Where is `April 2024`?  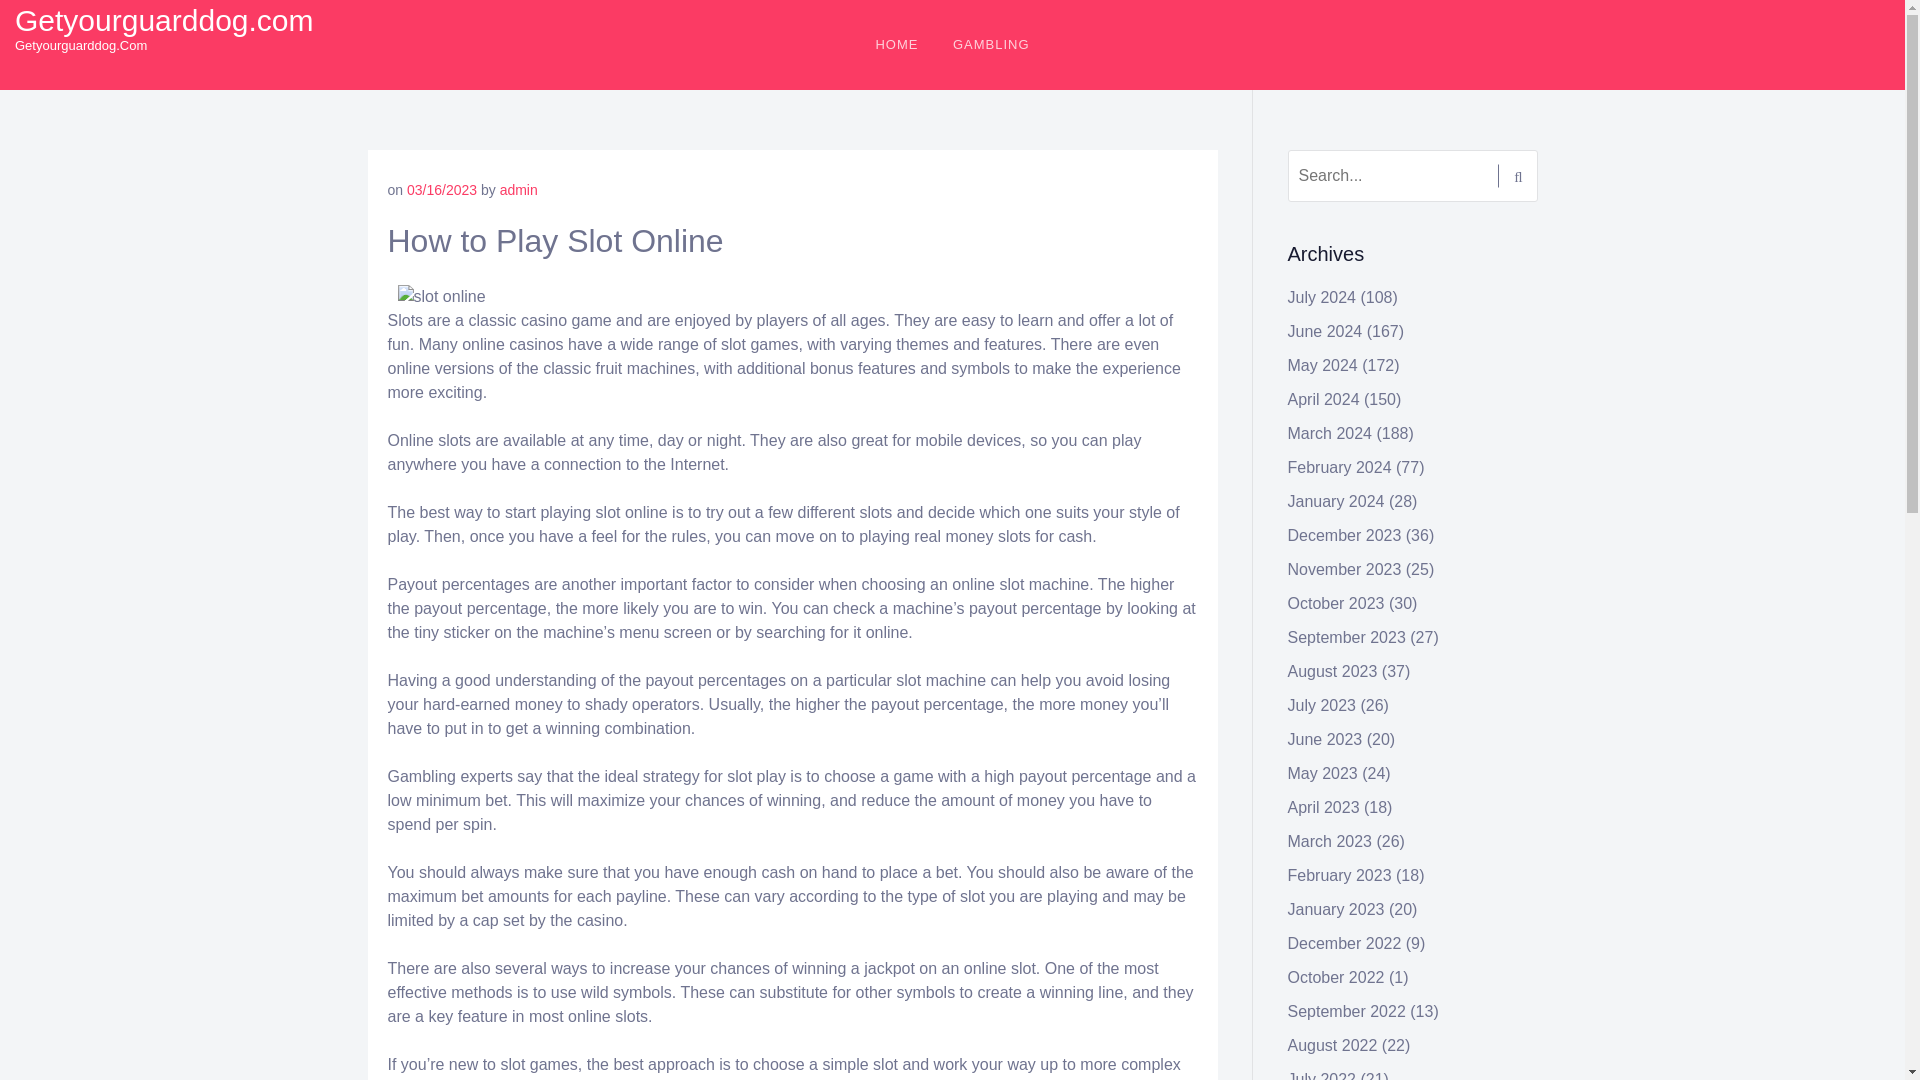 April 2024 is located at coordinates (1324, 399).